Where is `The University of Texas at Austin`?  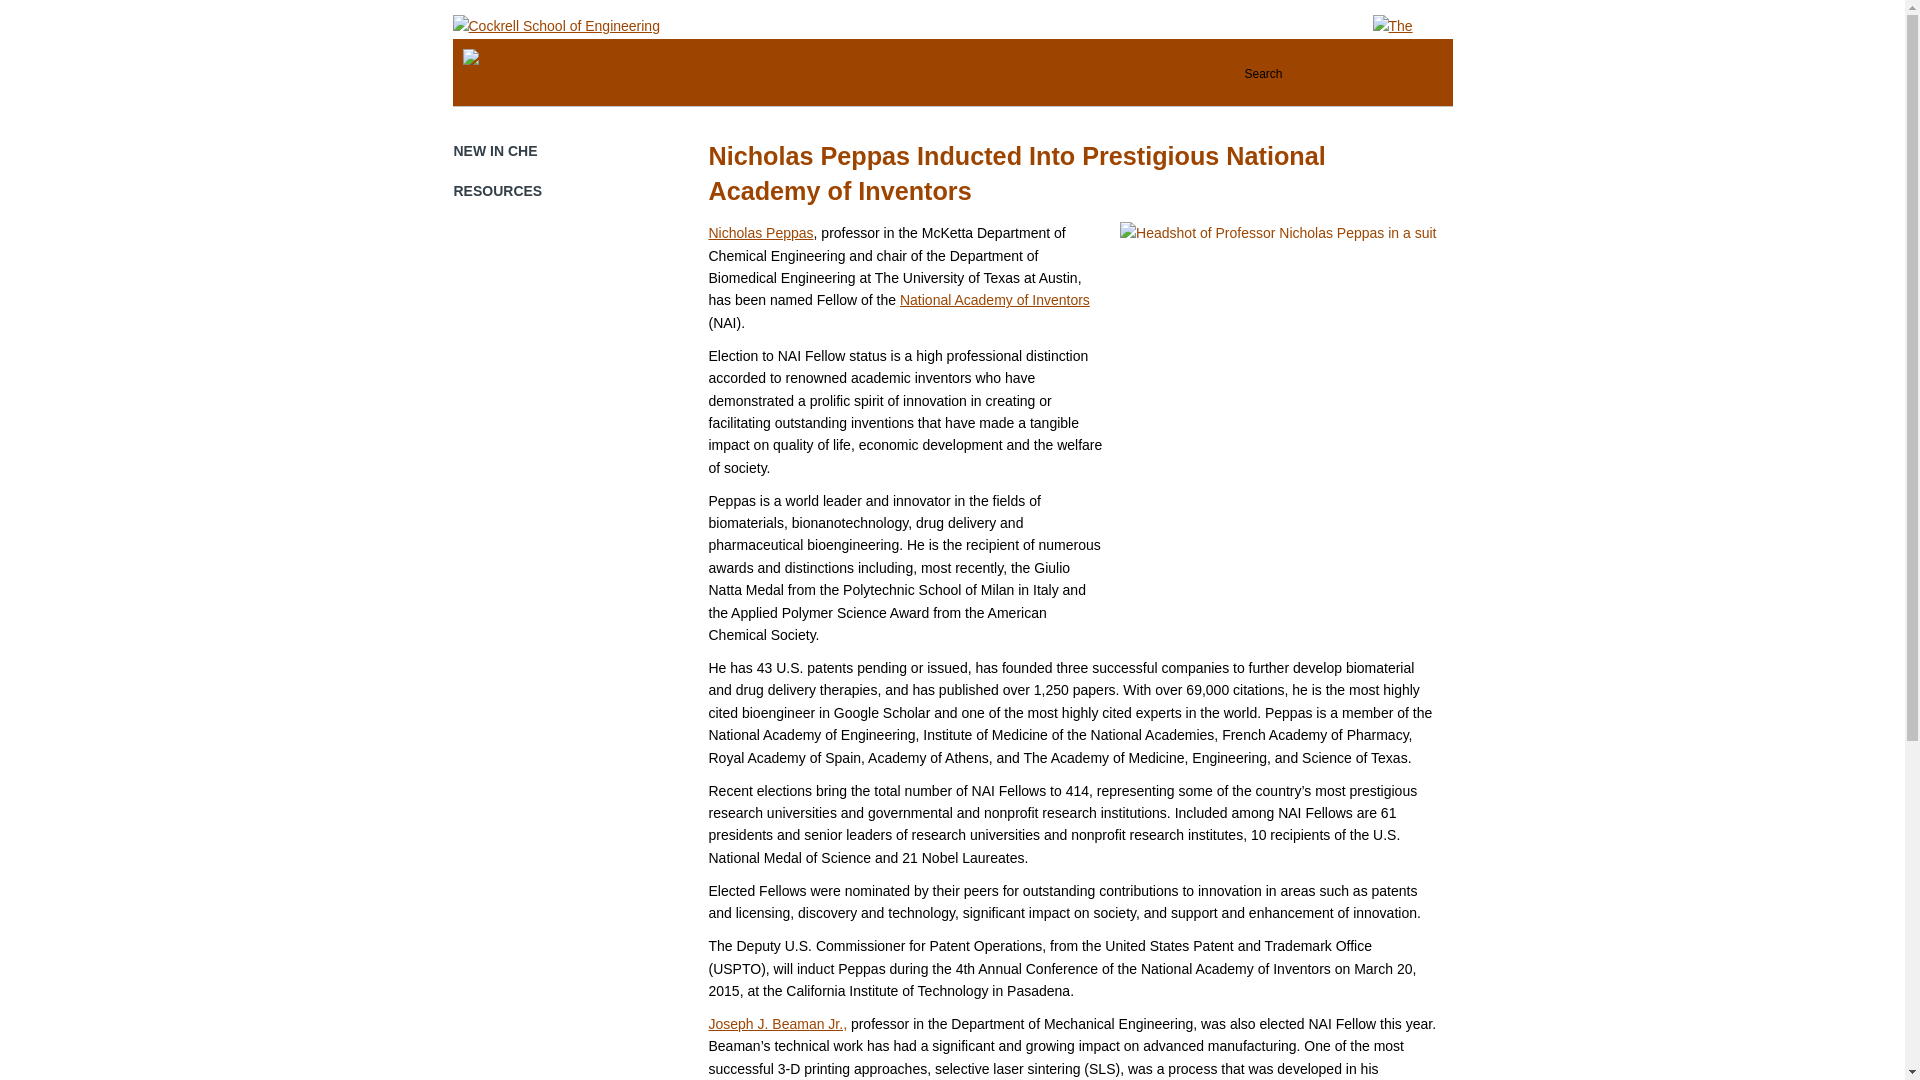
The University of Texas at Austin is located at coordinates (1412, 60).